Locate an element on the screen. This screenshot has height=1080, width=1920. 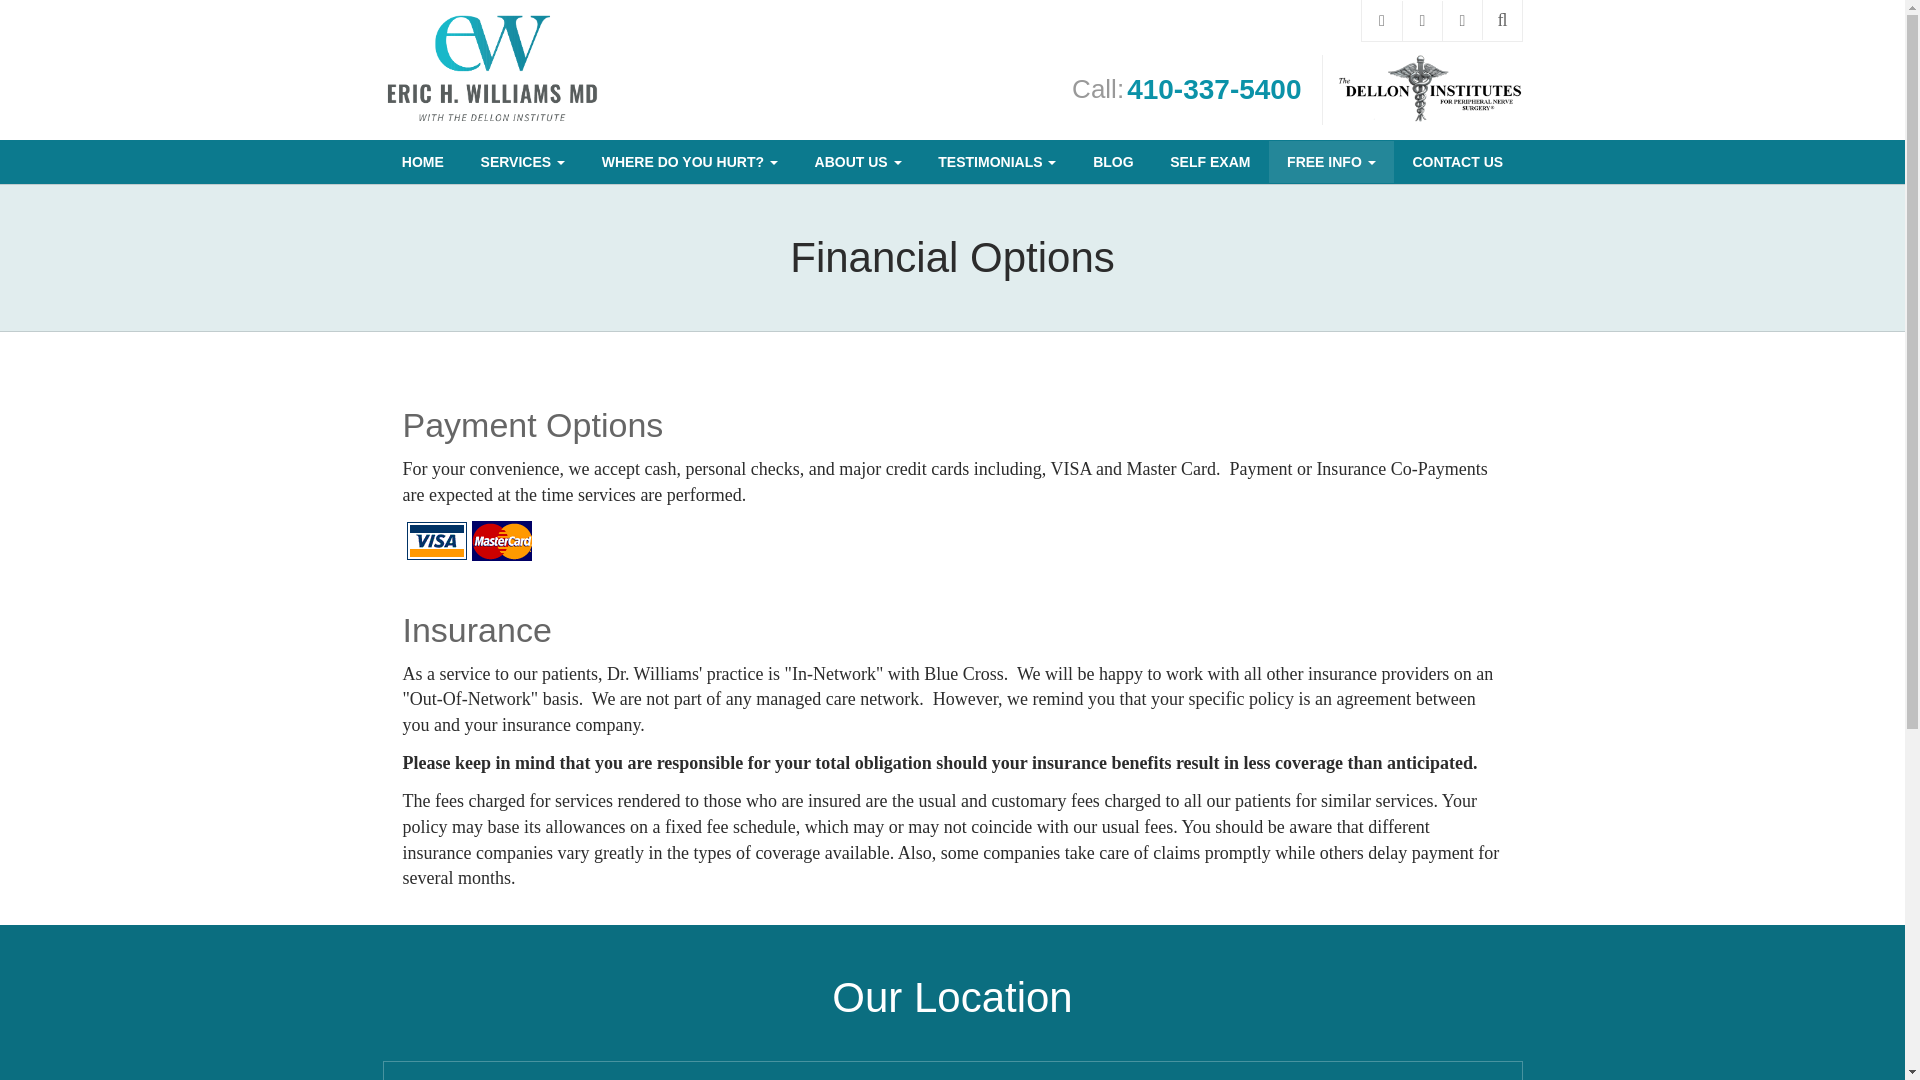
WHERE DO YOU HURT? is located at coordinates (690, 162).